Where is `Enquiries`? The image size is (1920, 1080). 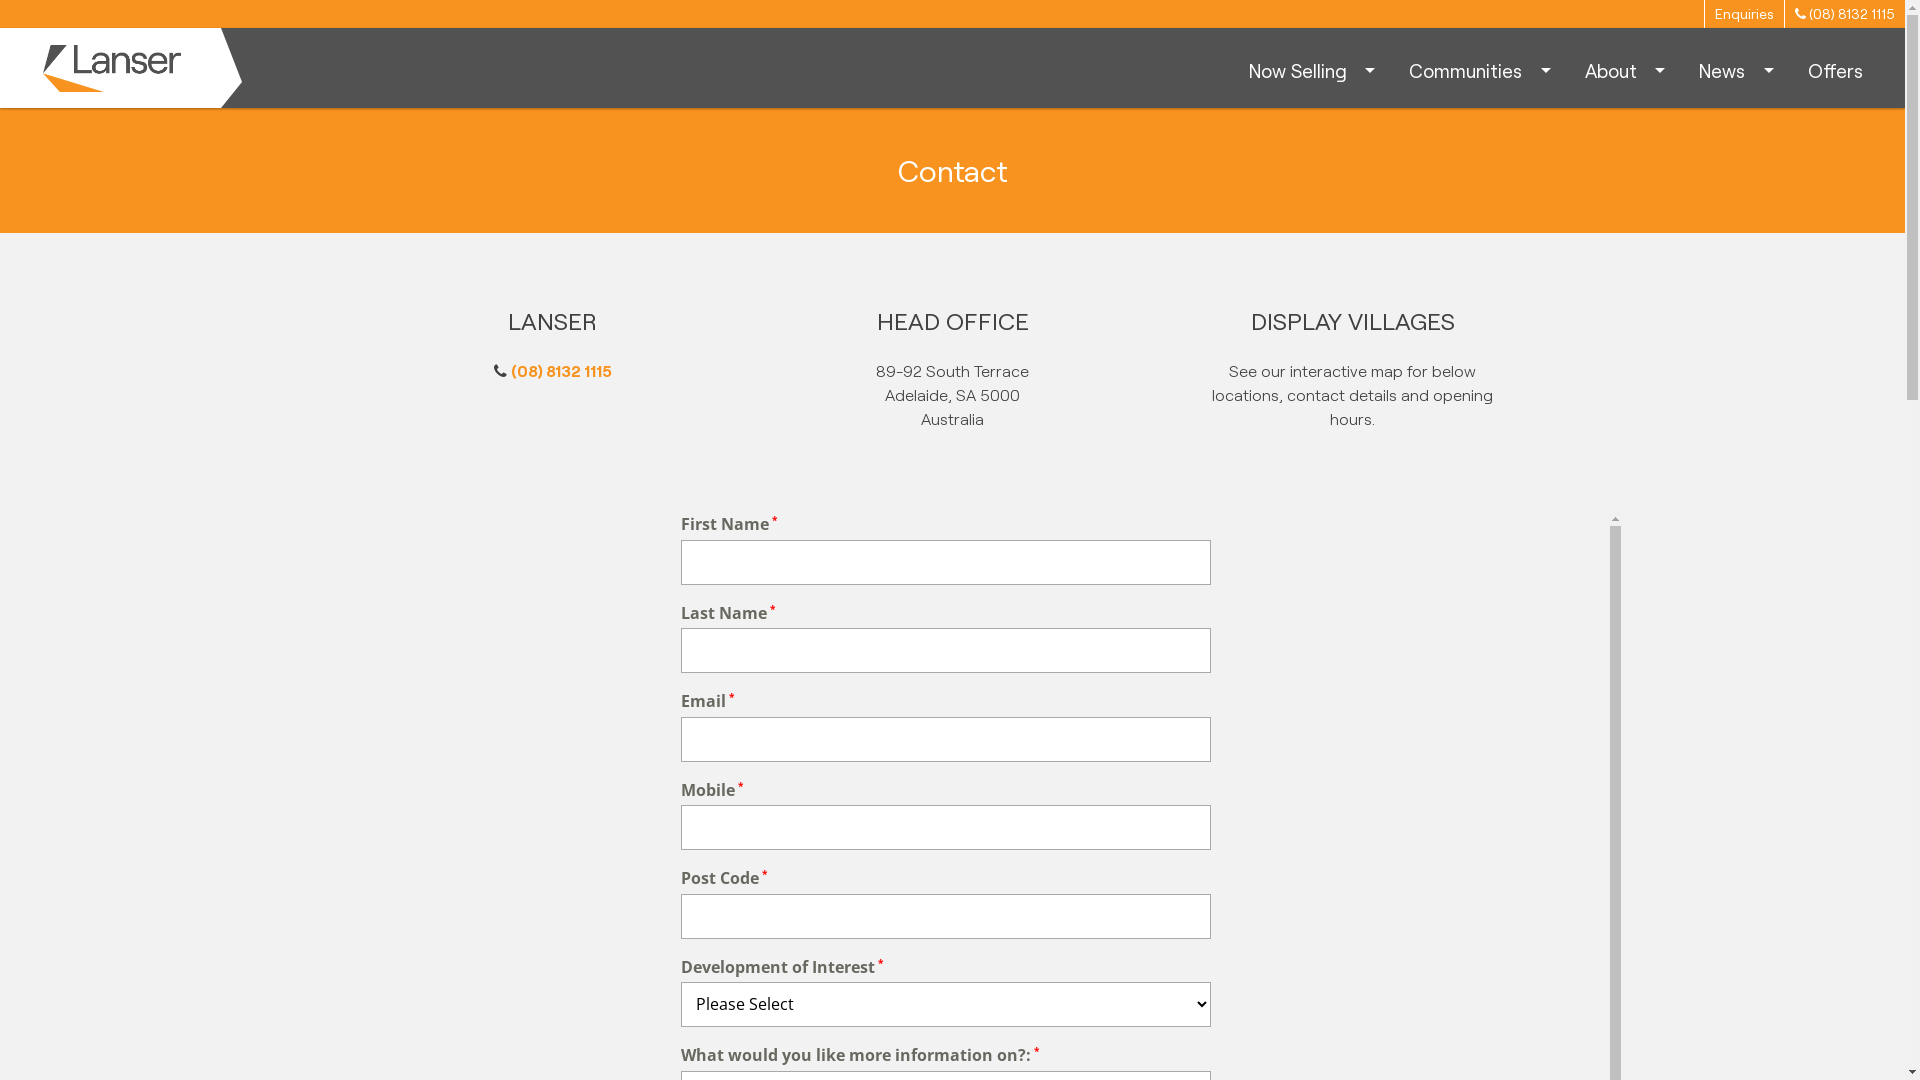
Enquiries is located at coordinates (1744, 14).